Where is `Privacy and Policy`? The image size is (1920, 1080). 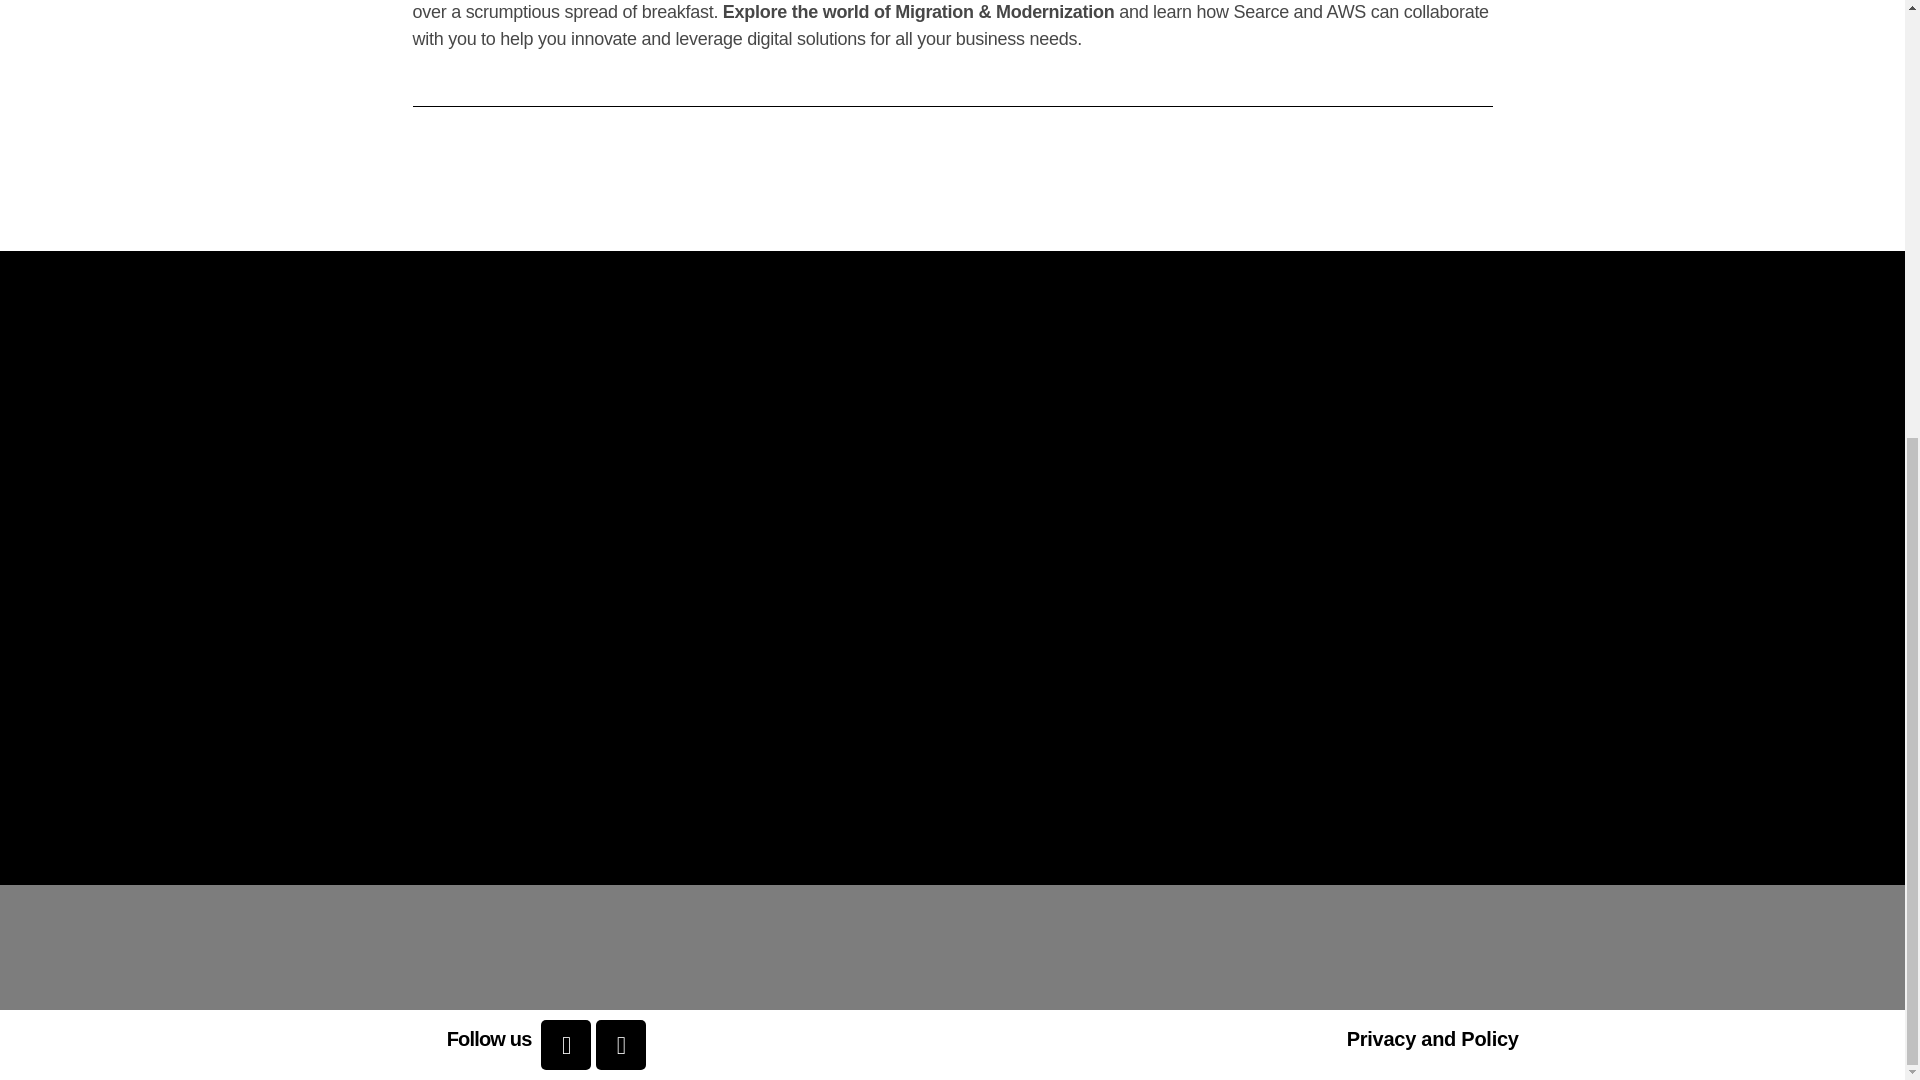 Privacy and Policy is located at coordinates (1432, 1038).